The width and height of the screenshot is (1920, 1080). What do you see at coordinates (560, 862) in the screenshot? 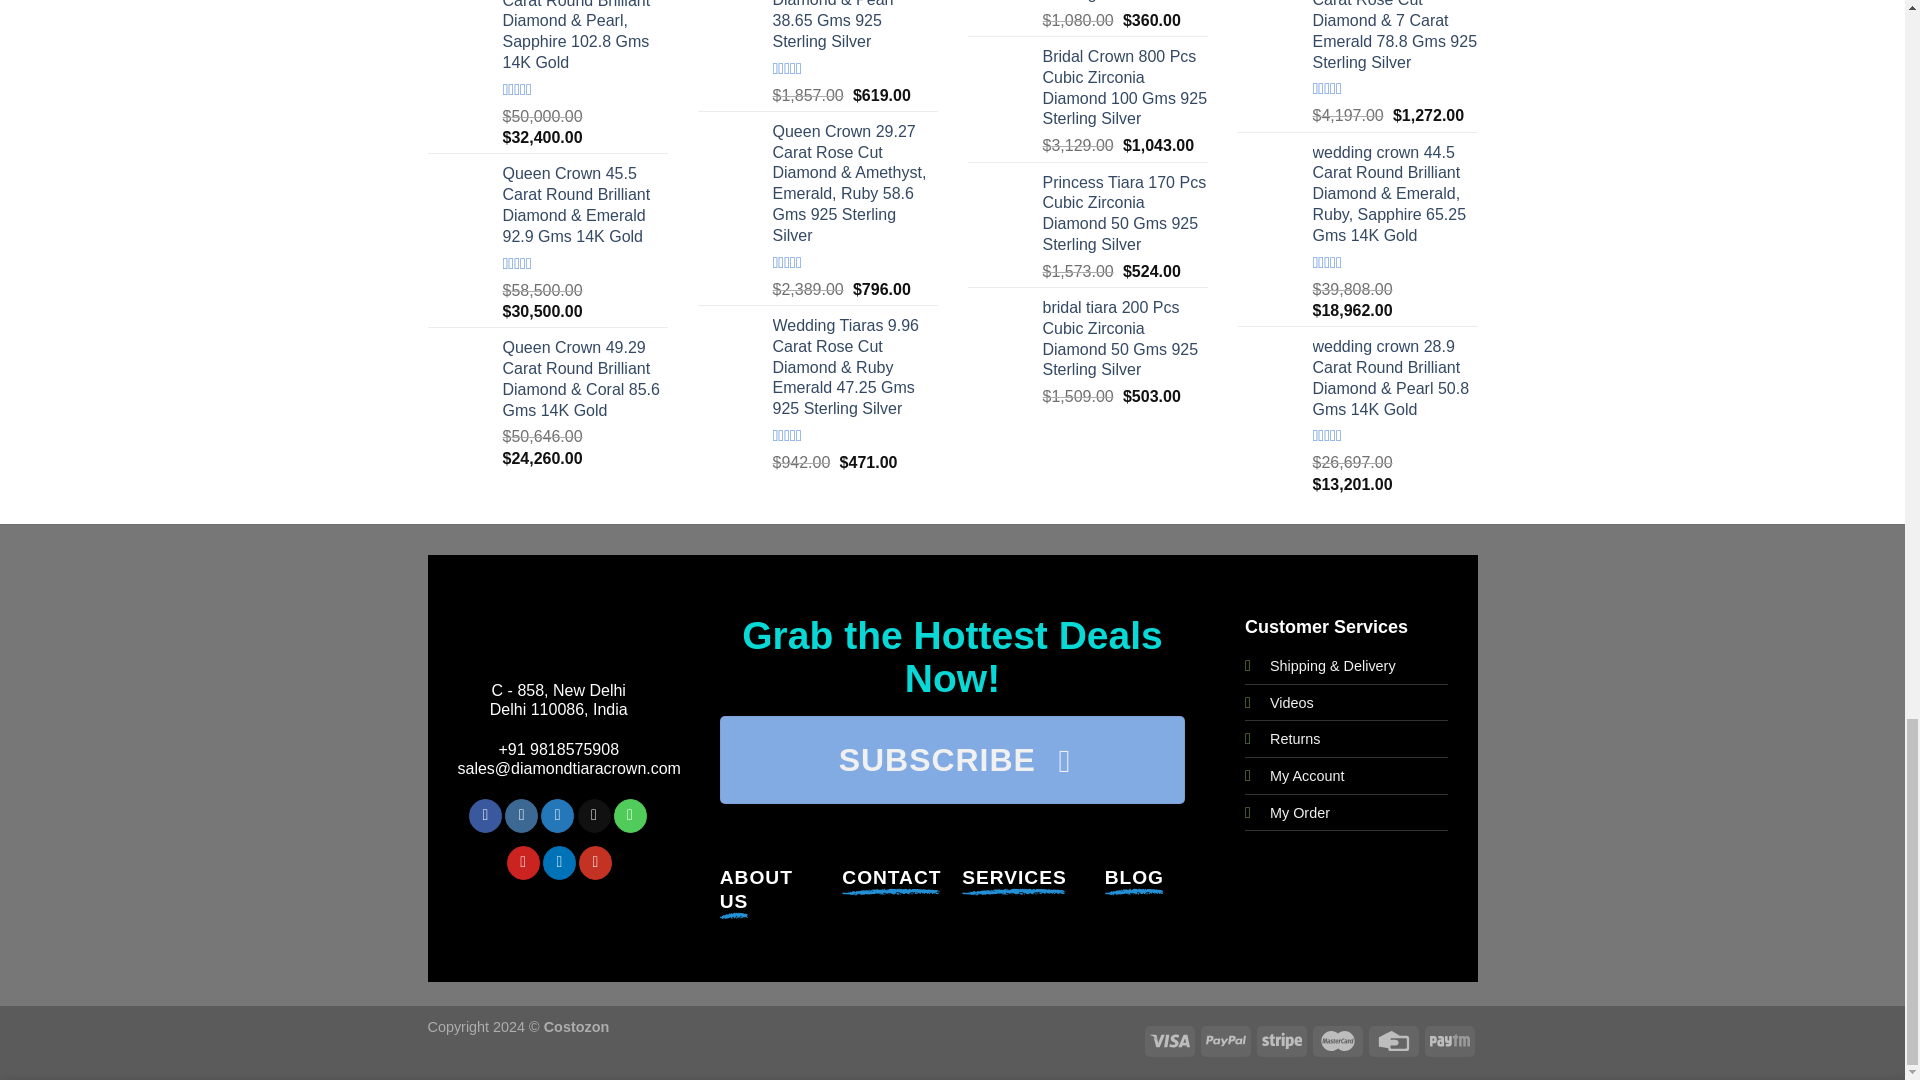
I see `Follow on LinkedIn` at bounding box center [560, 862].